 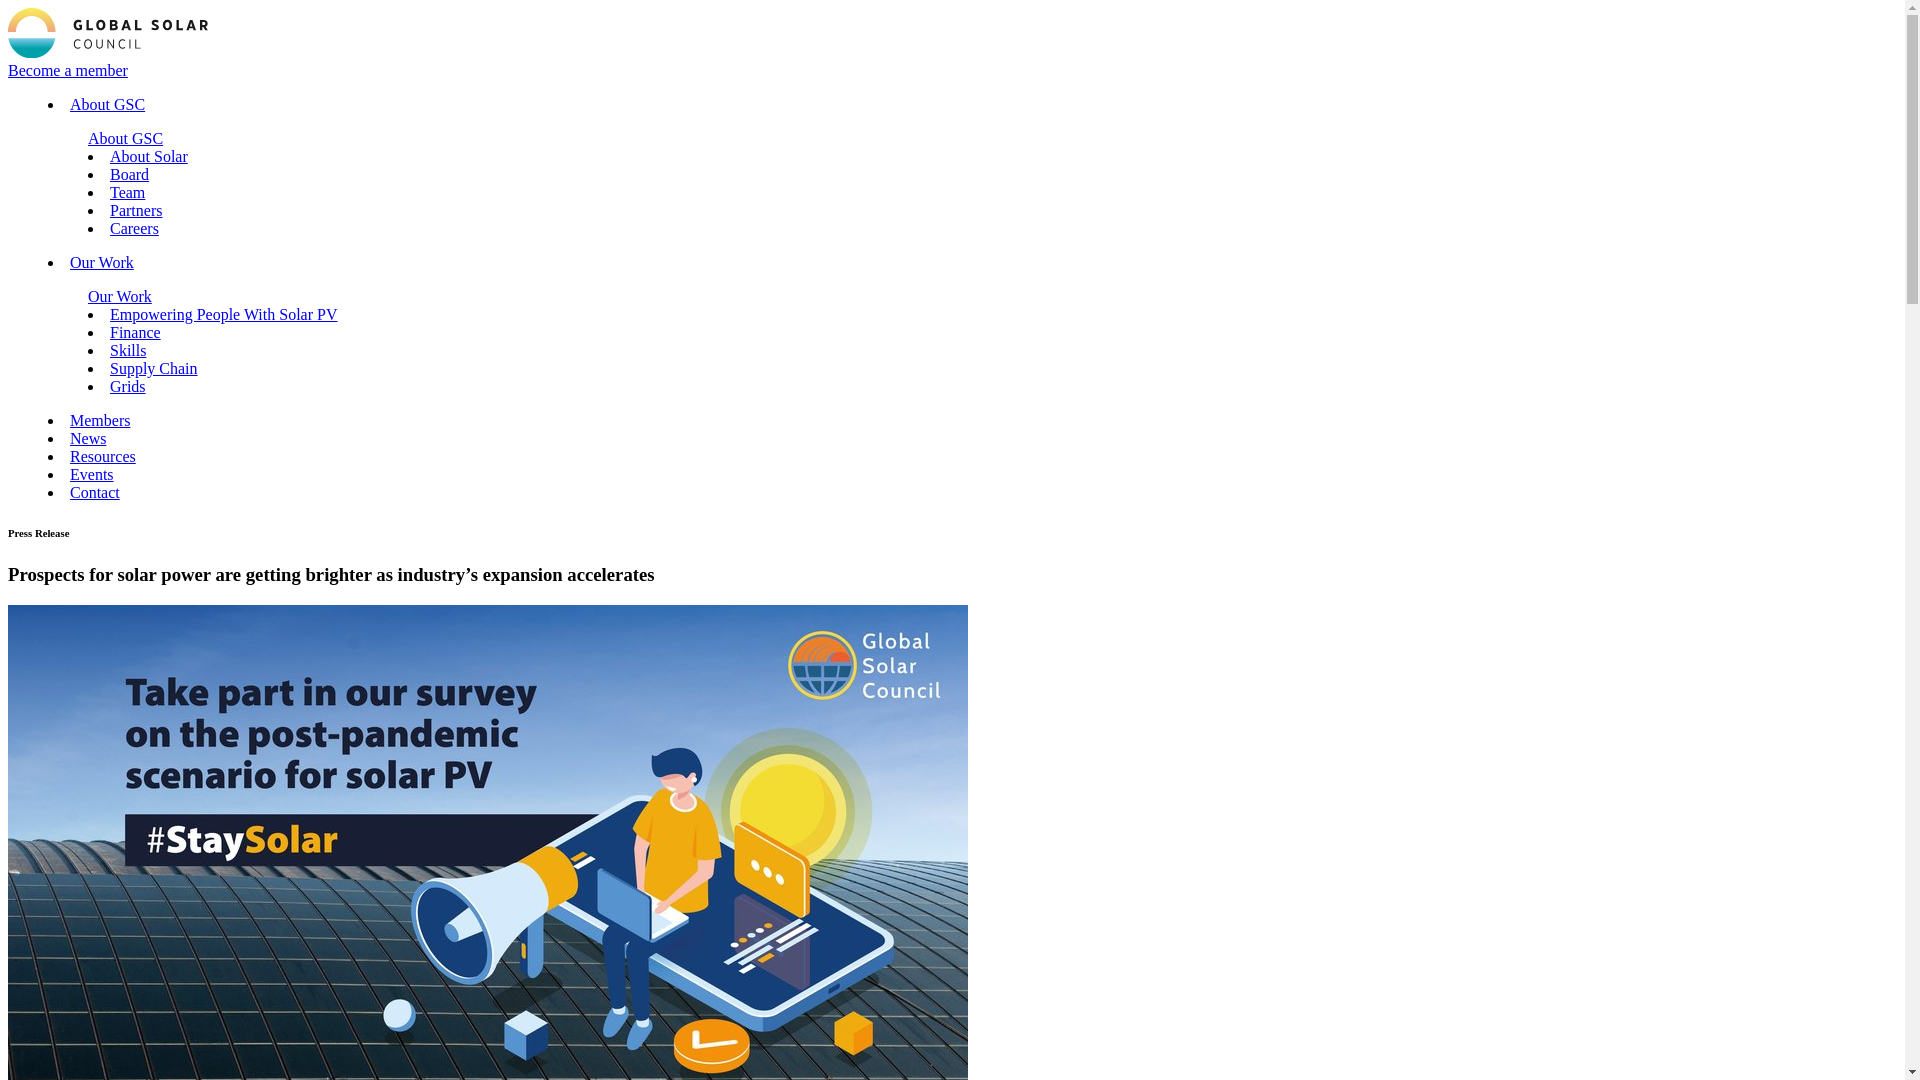 I want to click on Empowering People With Solar PV, so click(x=223, y=314).